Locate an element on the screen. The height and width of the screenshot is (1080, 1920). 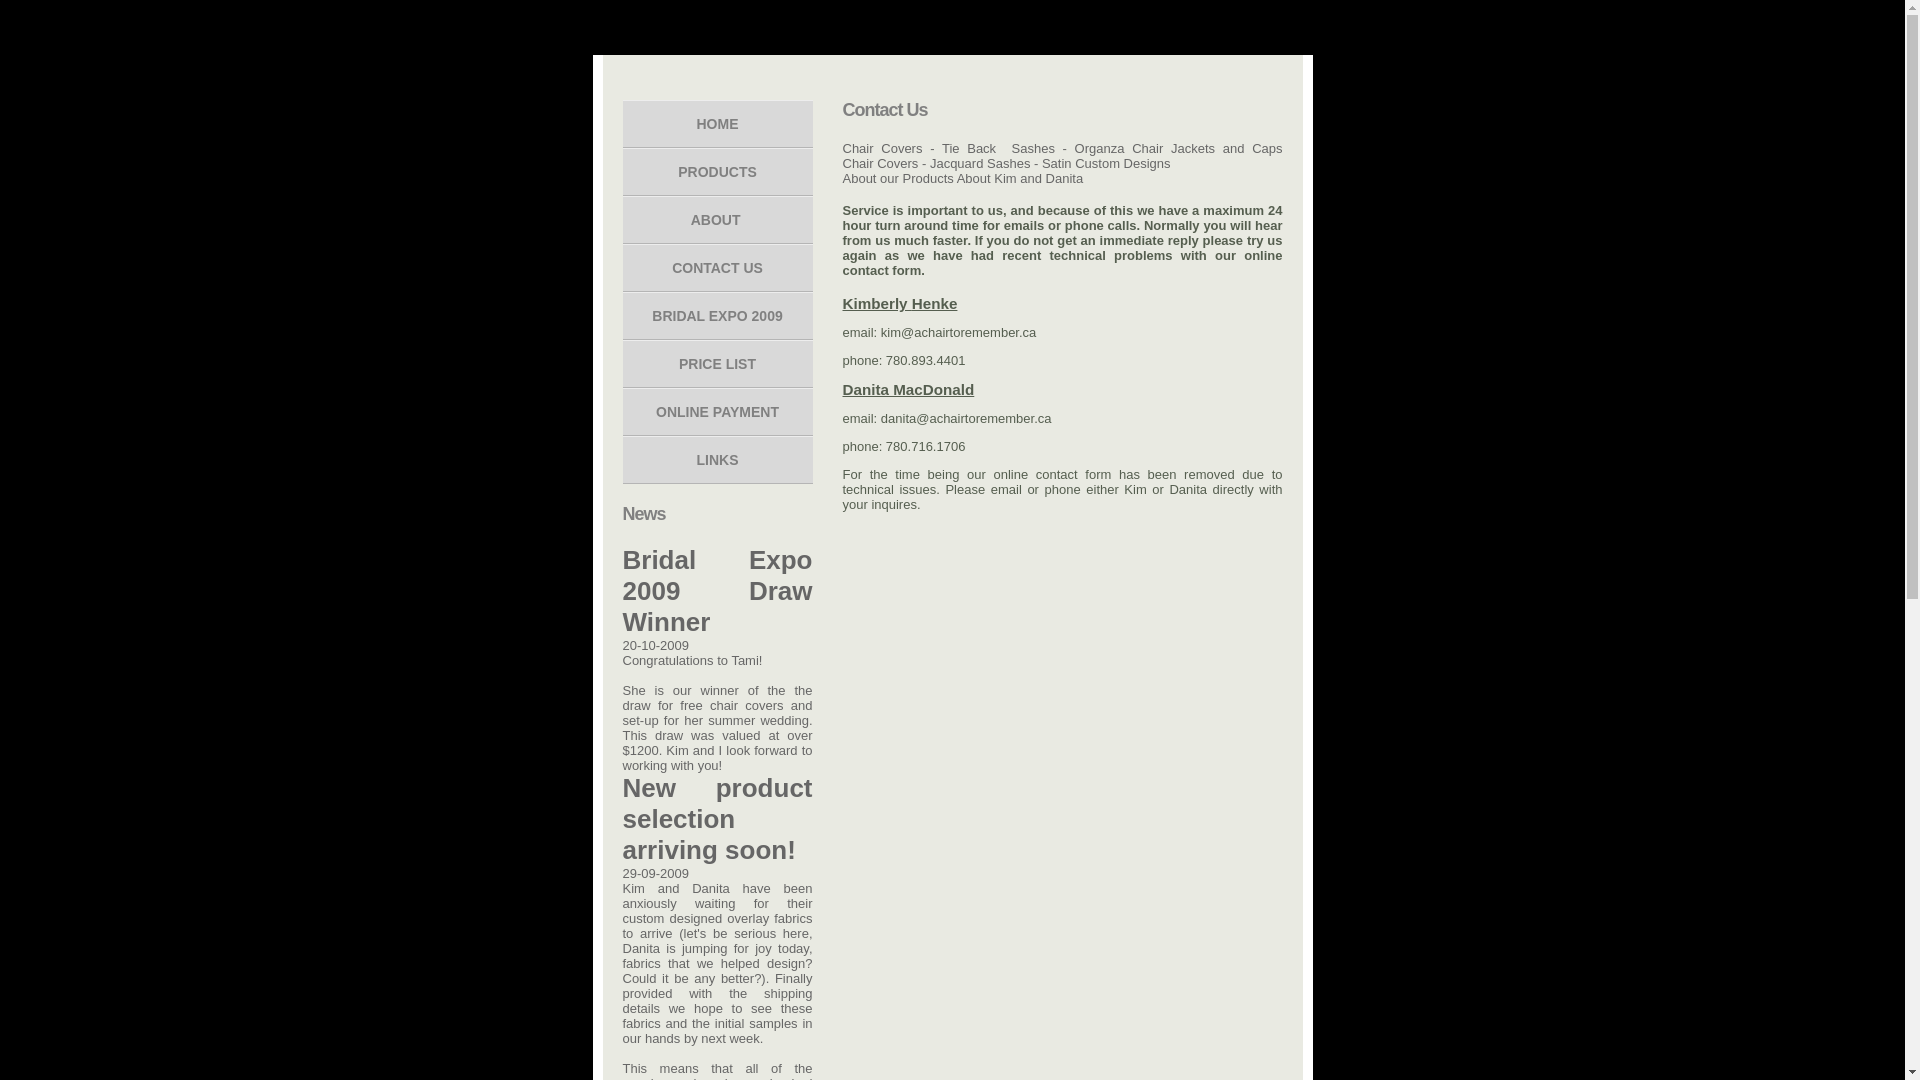
Bridal Expo 2009 Draw Winner is located at coordinates (717, 592).